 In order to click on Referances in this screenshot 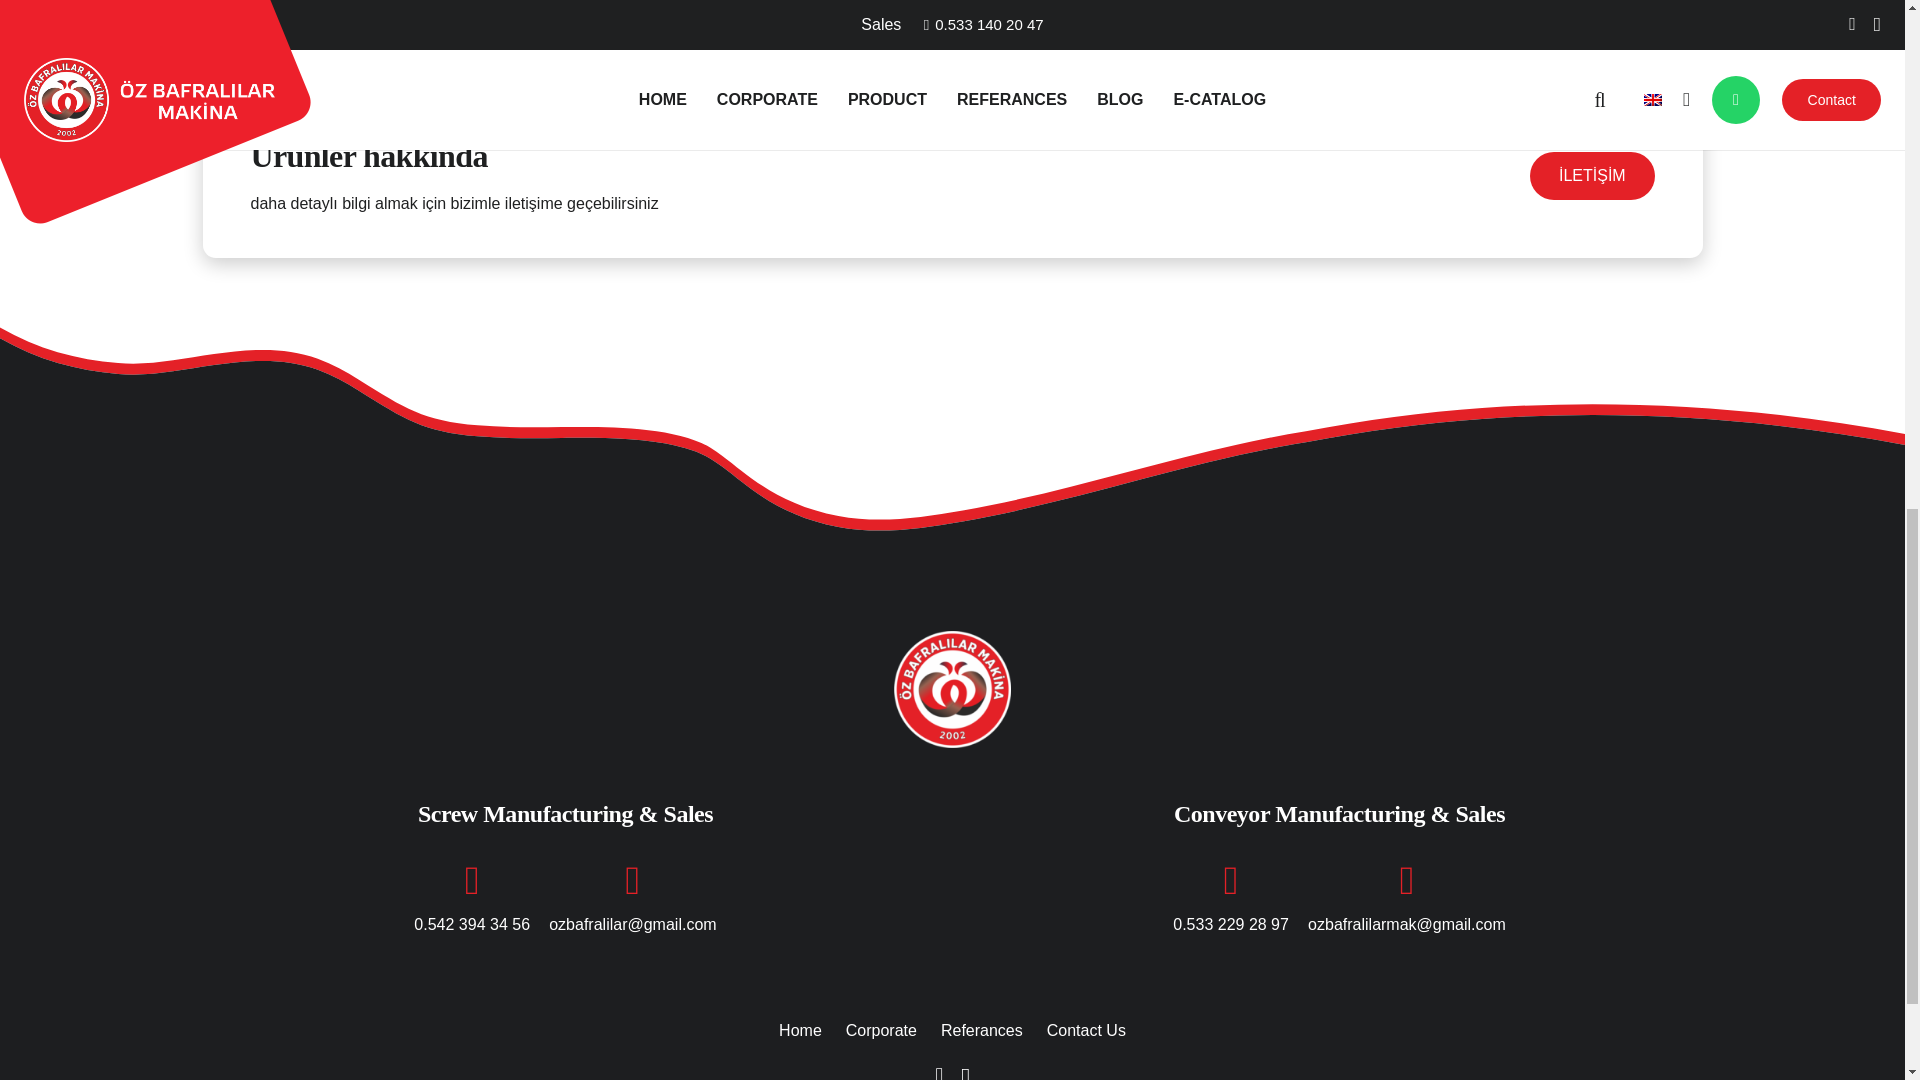, I will do `click(982, 1030)`.